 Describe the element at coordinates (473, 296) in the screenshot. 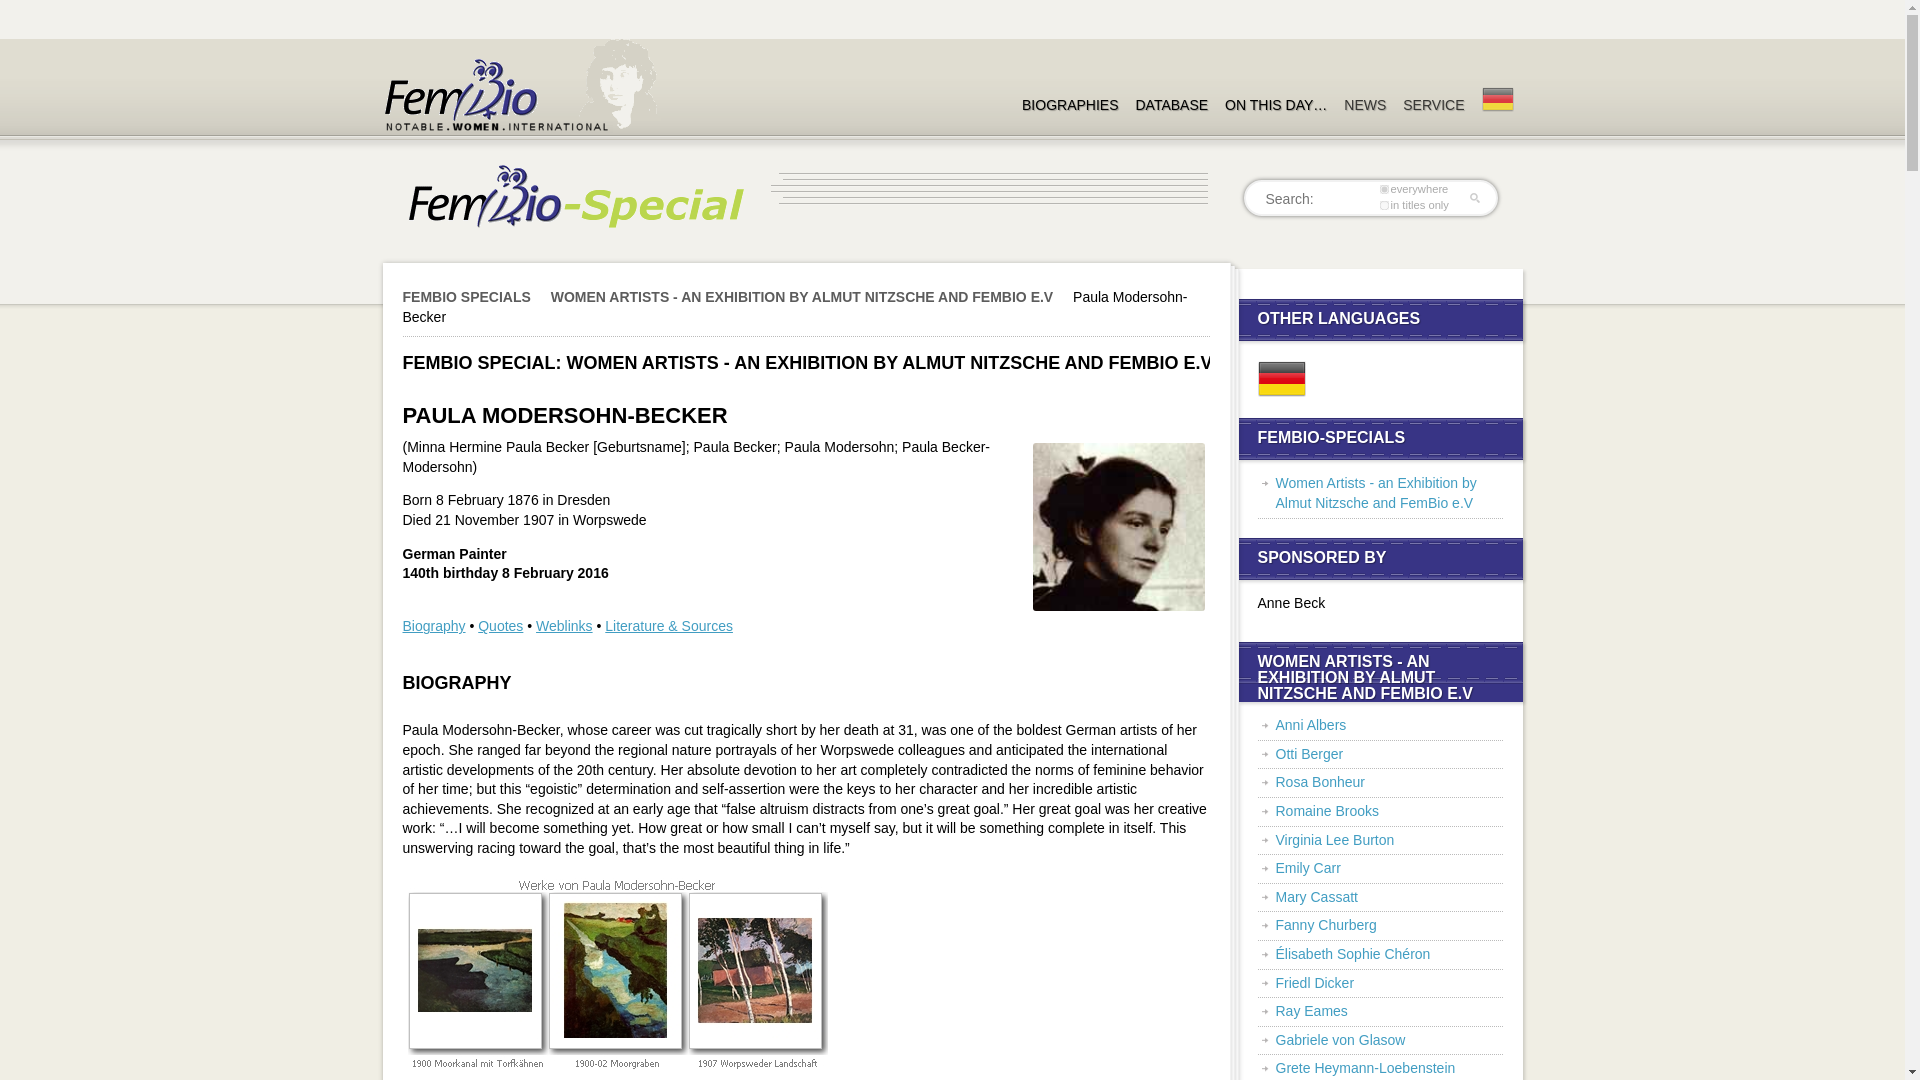

I see `FEMBIO SPECIALS` at that location.